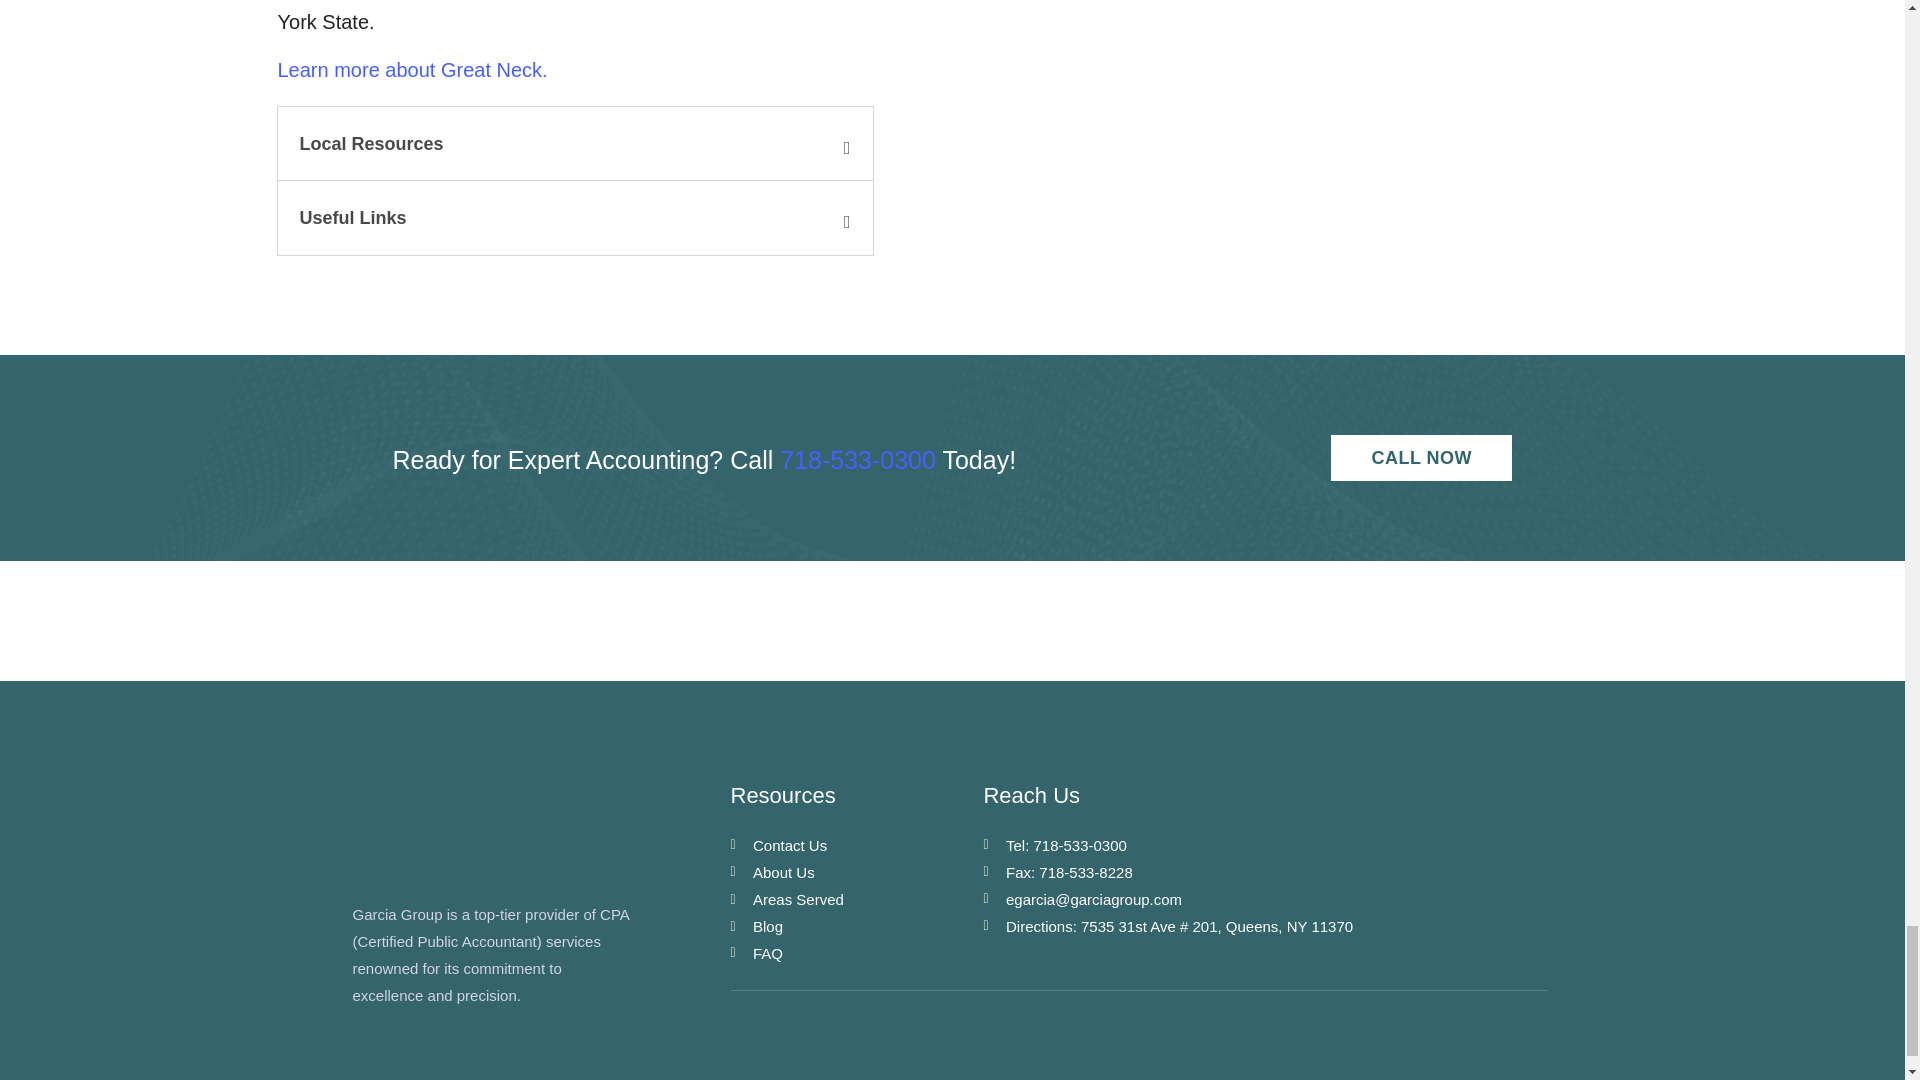  Describe the element at coordinates (780, 460) in the screenshot. I see `Ready for Expert Accounting? Call 718-533-0300 Today!` at that location.